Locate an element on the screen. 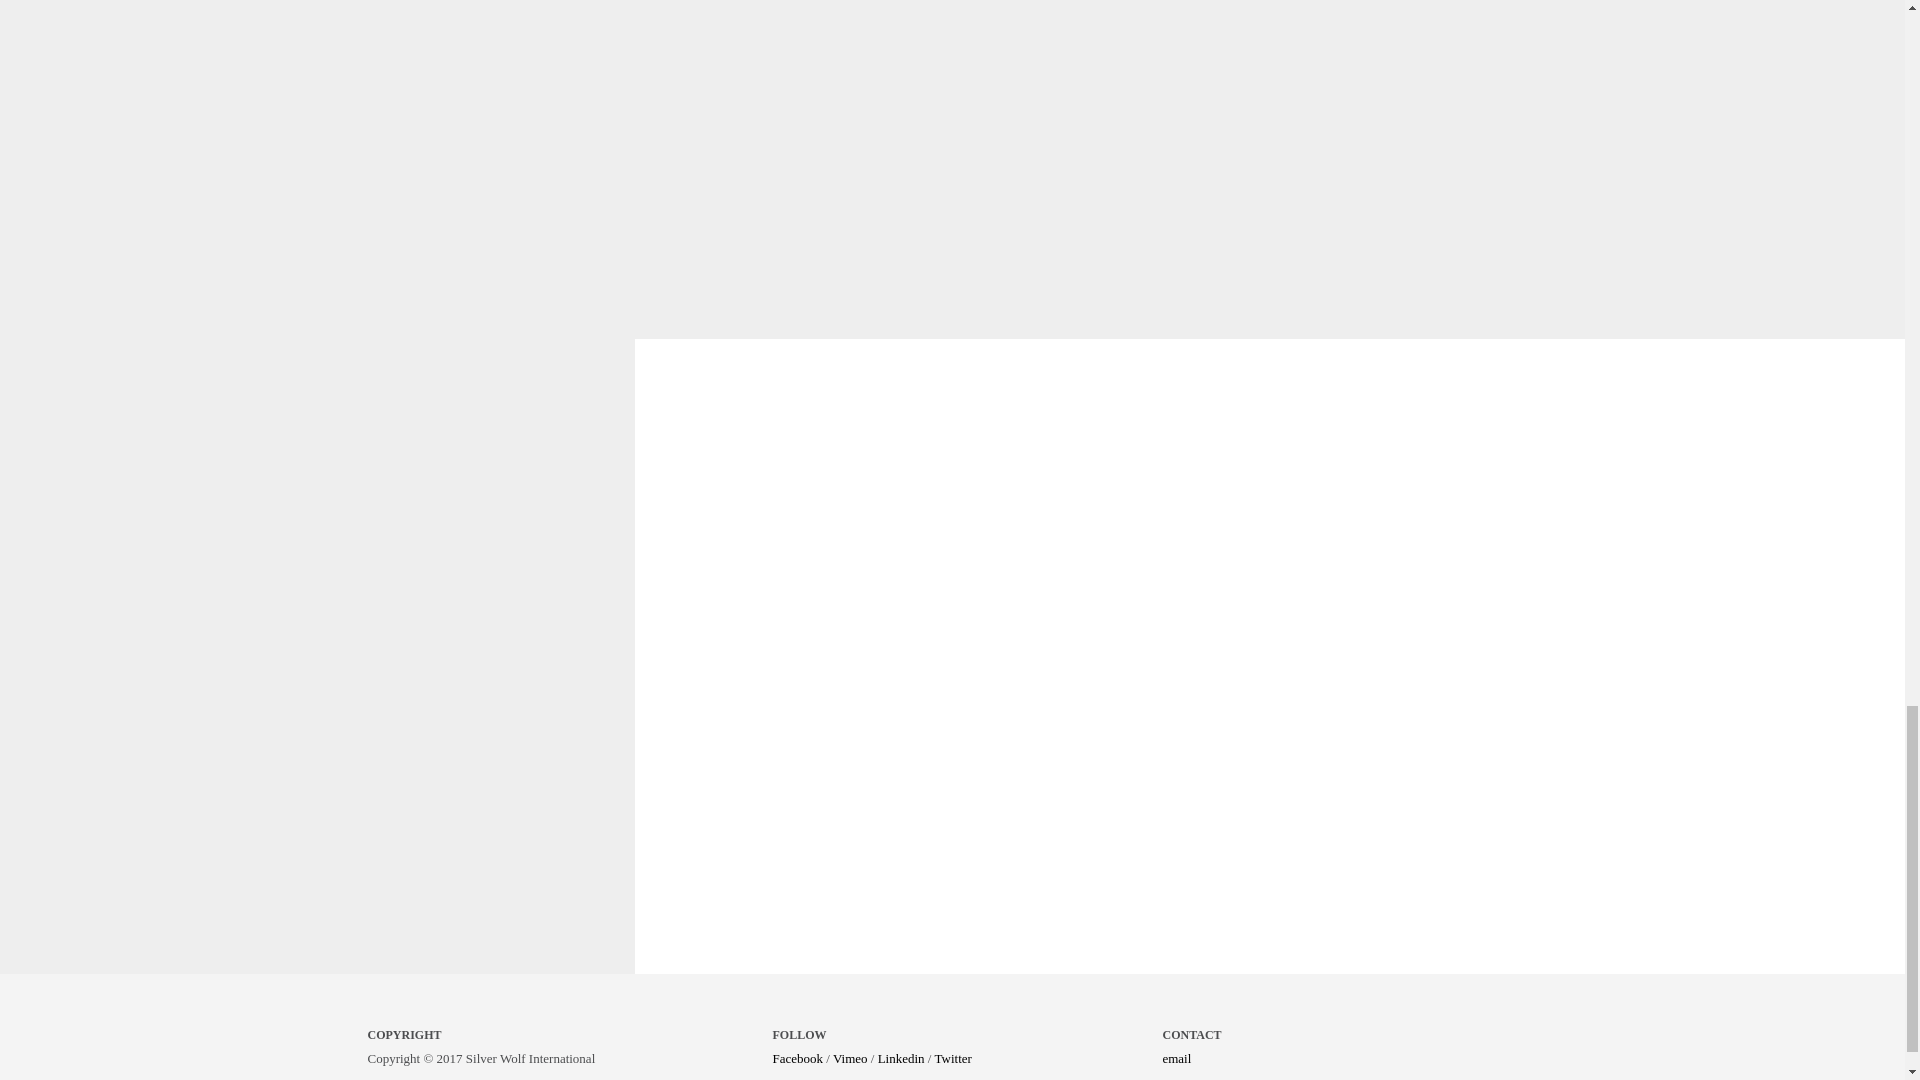 The height and width of the screenshot is (1080, 1920). Vimeo is located at coordinates (850, 1058).